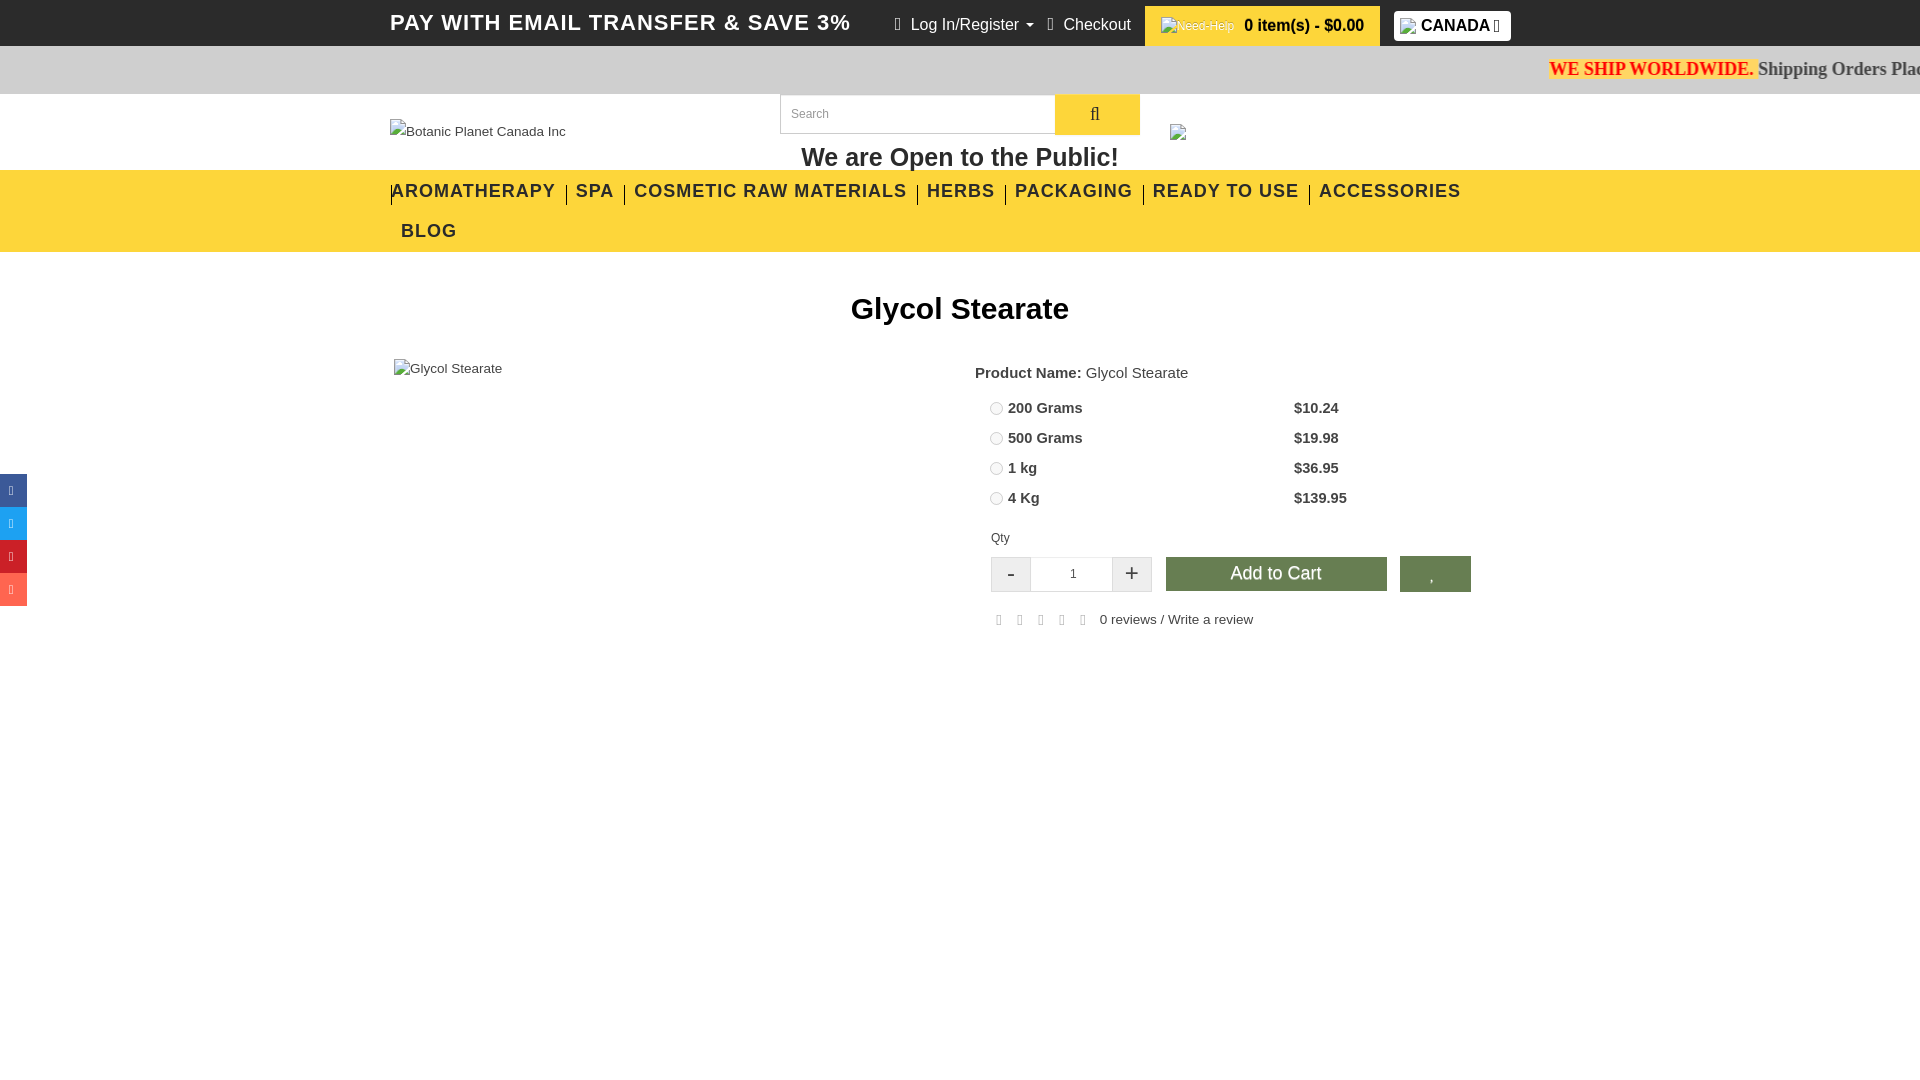  Describe the element at coordinates (964, 24) in the screenshot. I see `My Account` at that location.